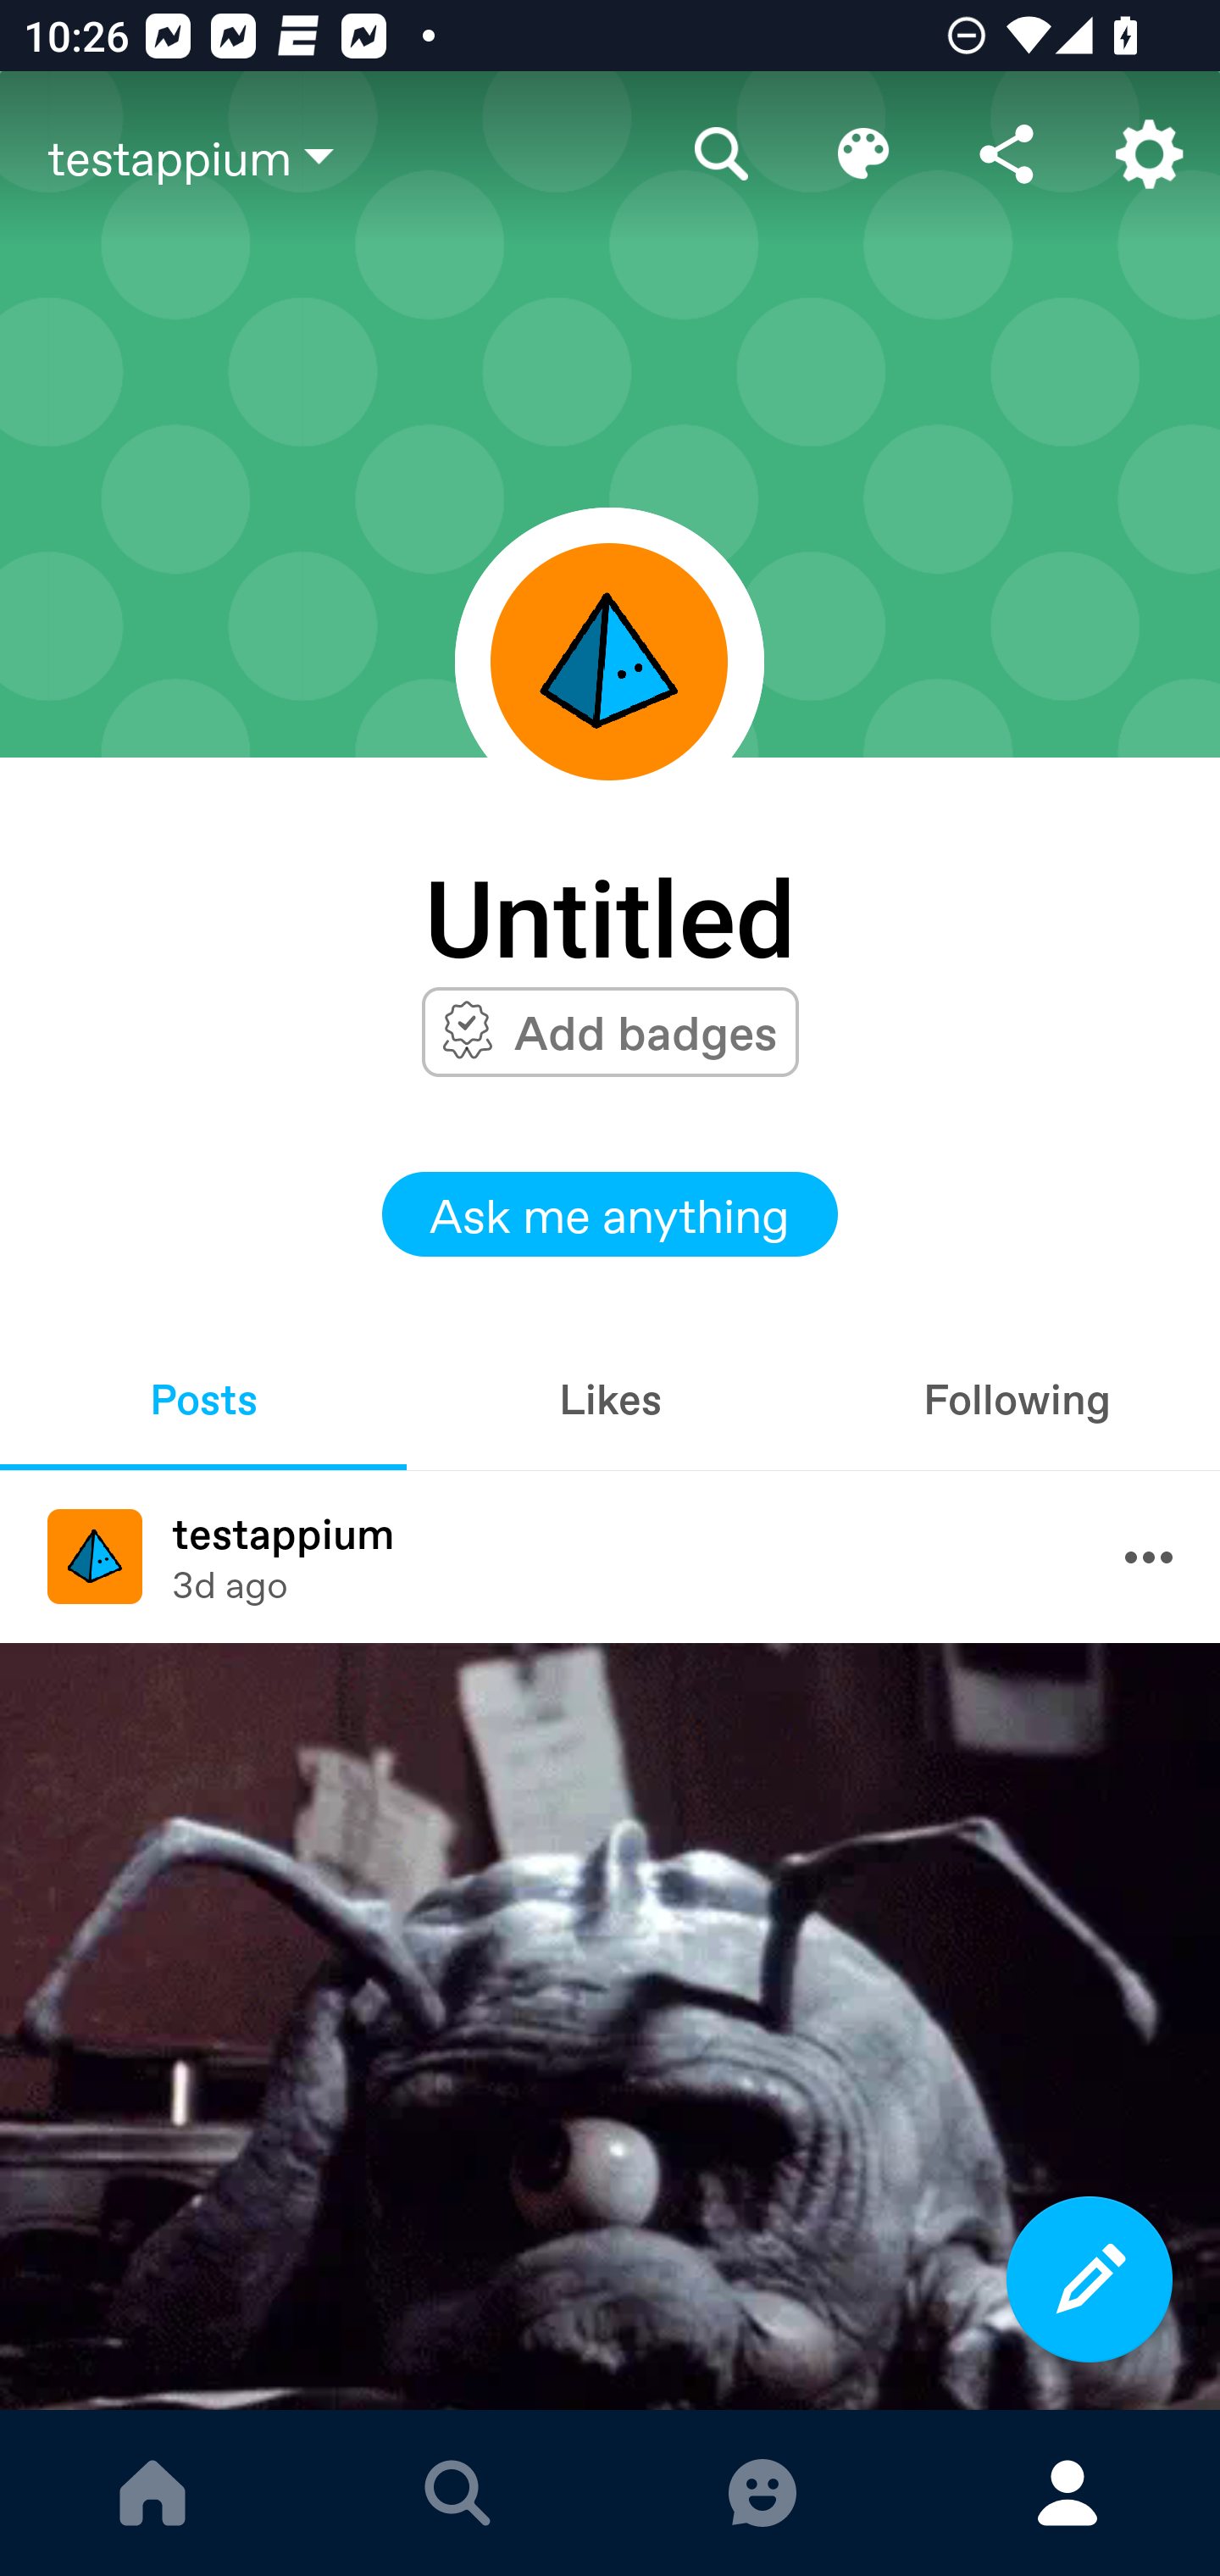 Image resolution: width=1220 pixels, height=2576 pixels. What do you see at coordinates (864, 154) in the screenshot?
I see `Edit` at bounding box center [864, 154].